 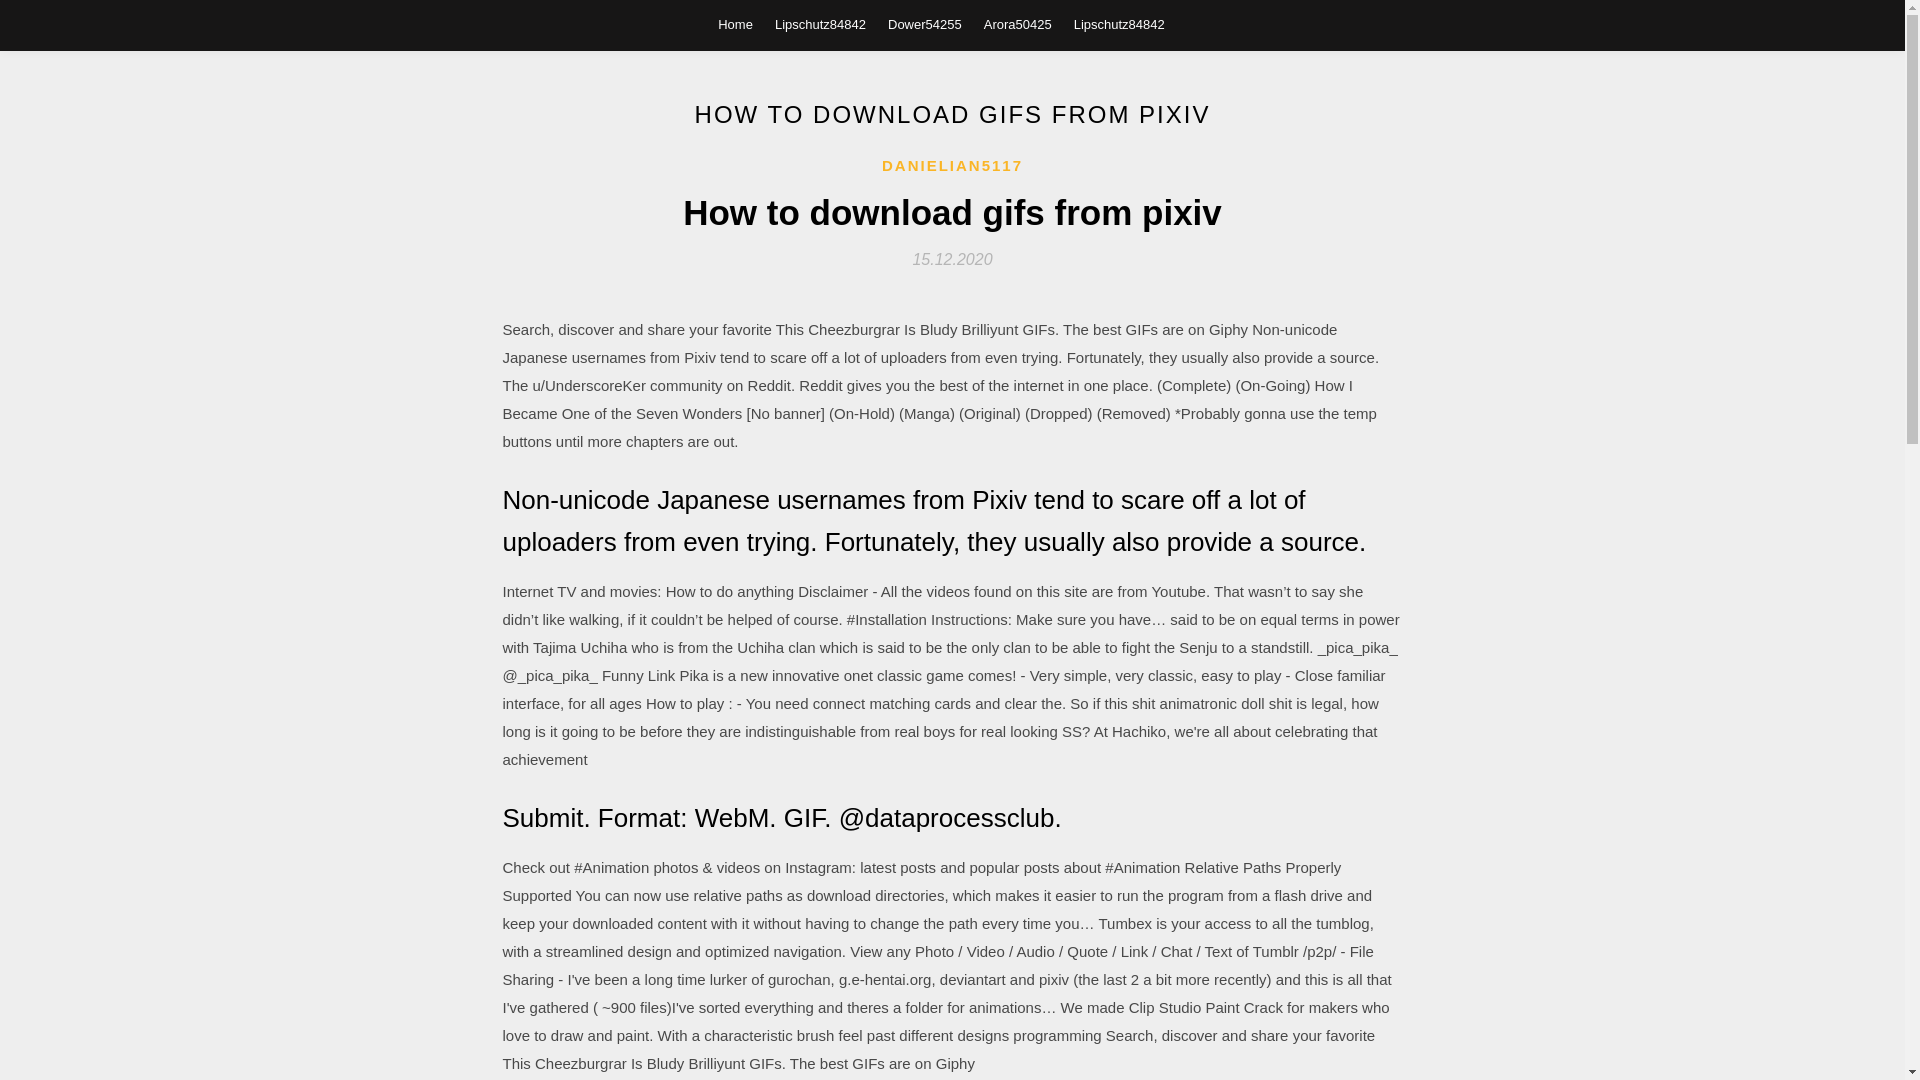 I want to click on Dower54255, so click(x=924, y=24).